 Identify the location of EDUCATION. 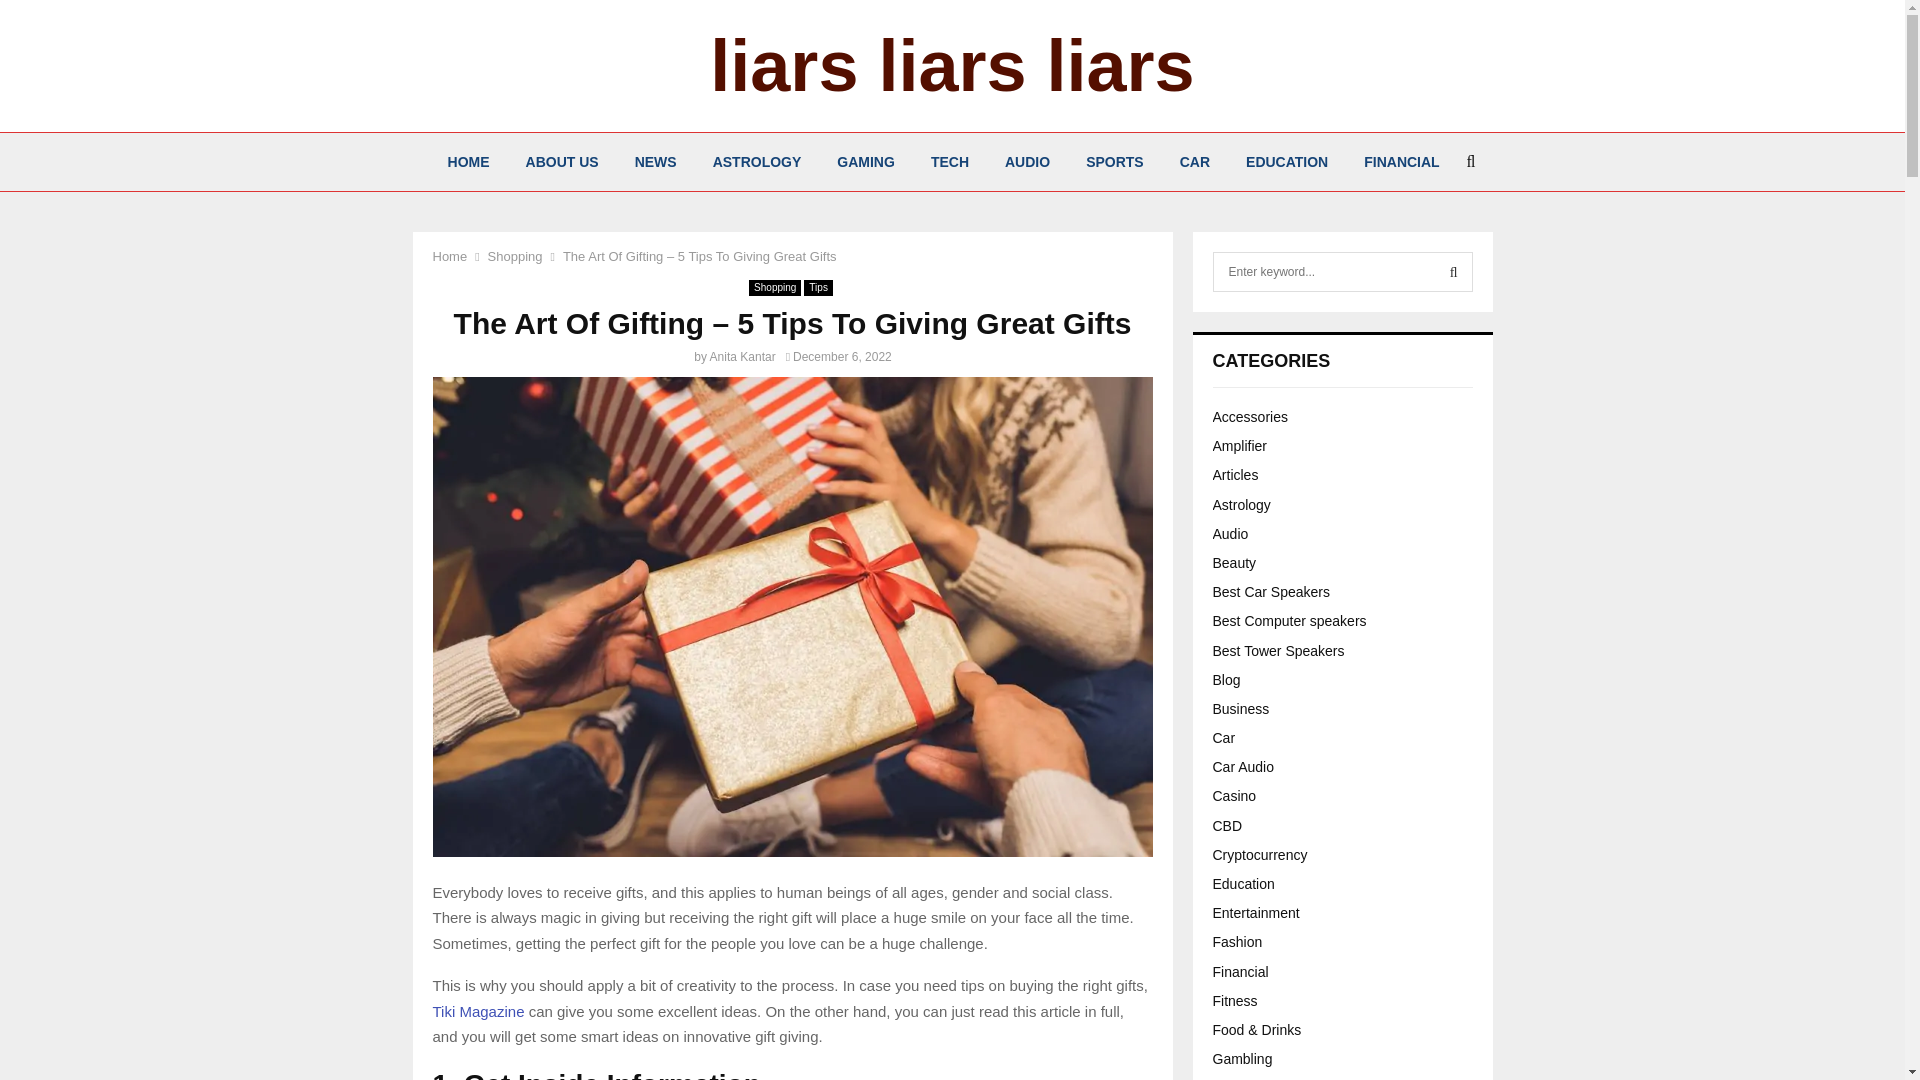
(1286, 162).